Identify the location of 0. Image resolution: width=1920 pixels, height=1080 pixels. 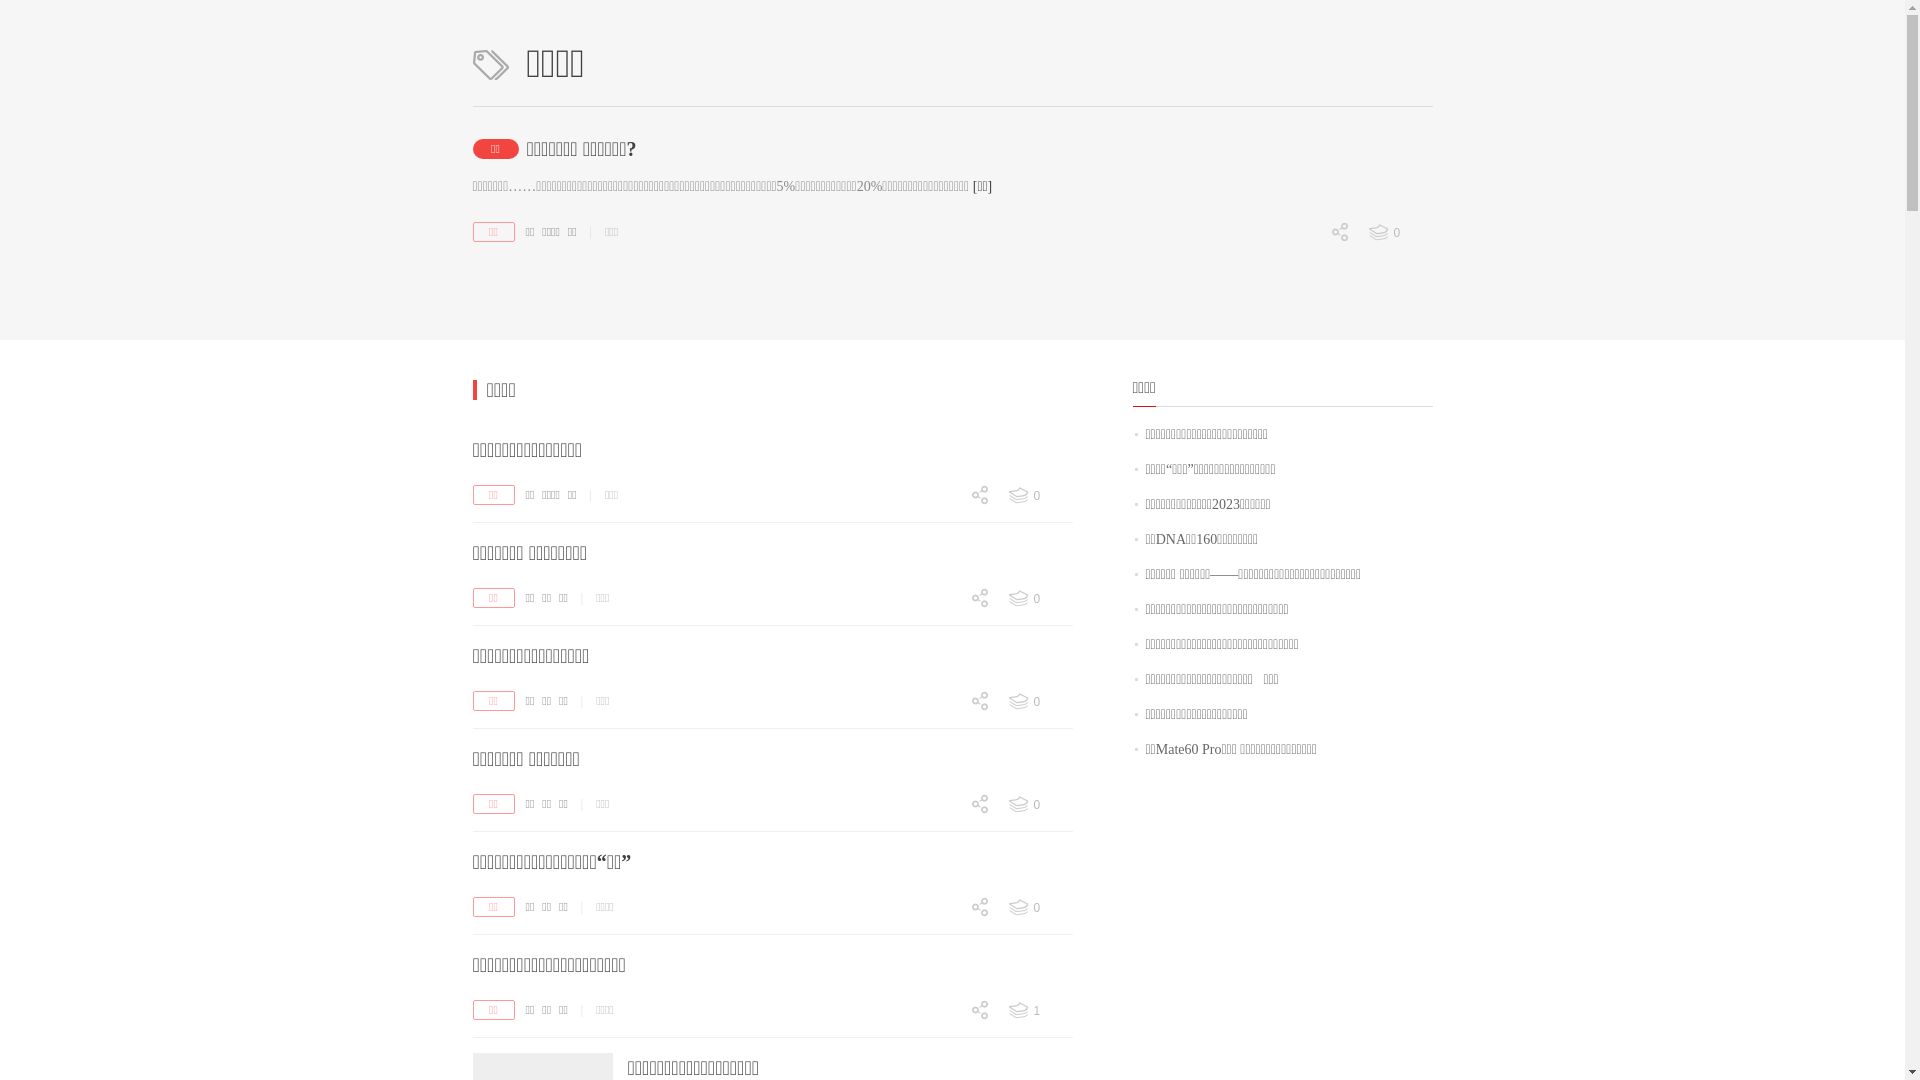
(1039, 908).